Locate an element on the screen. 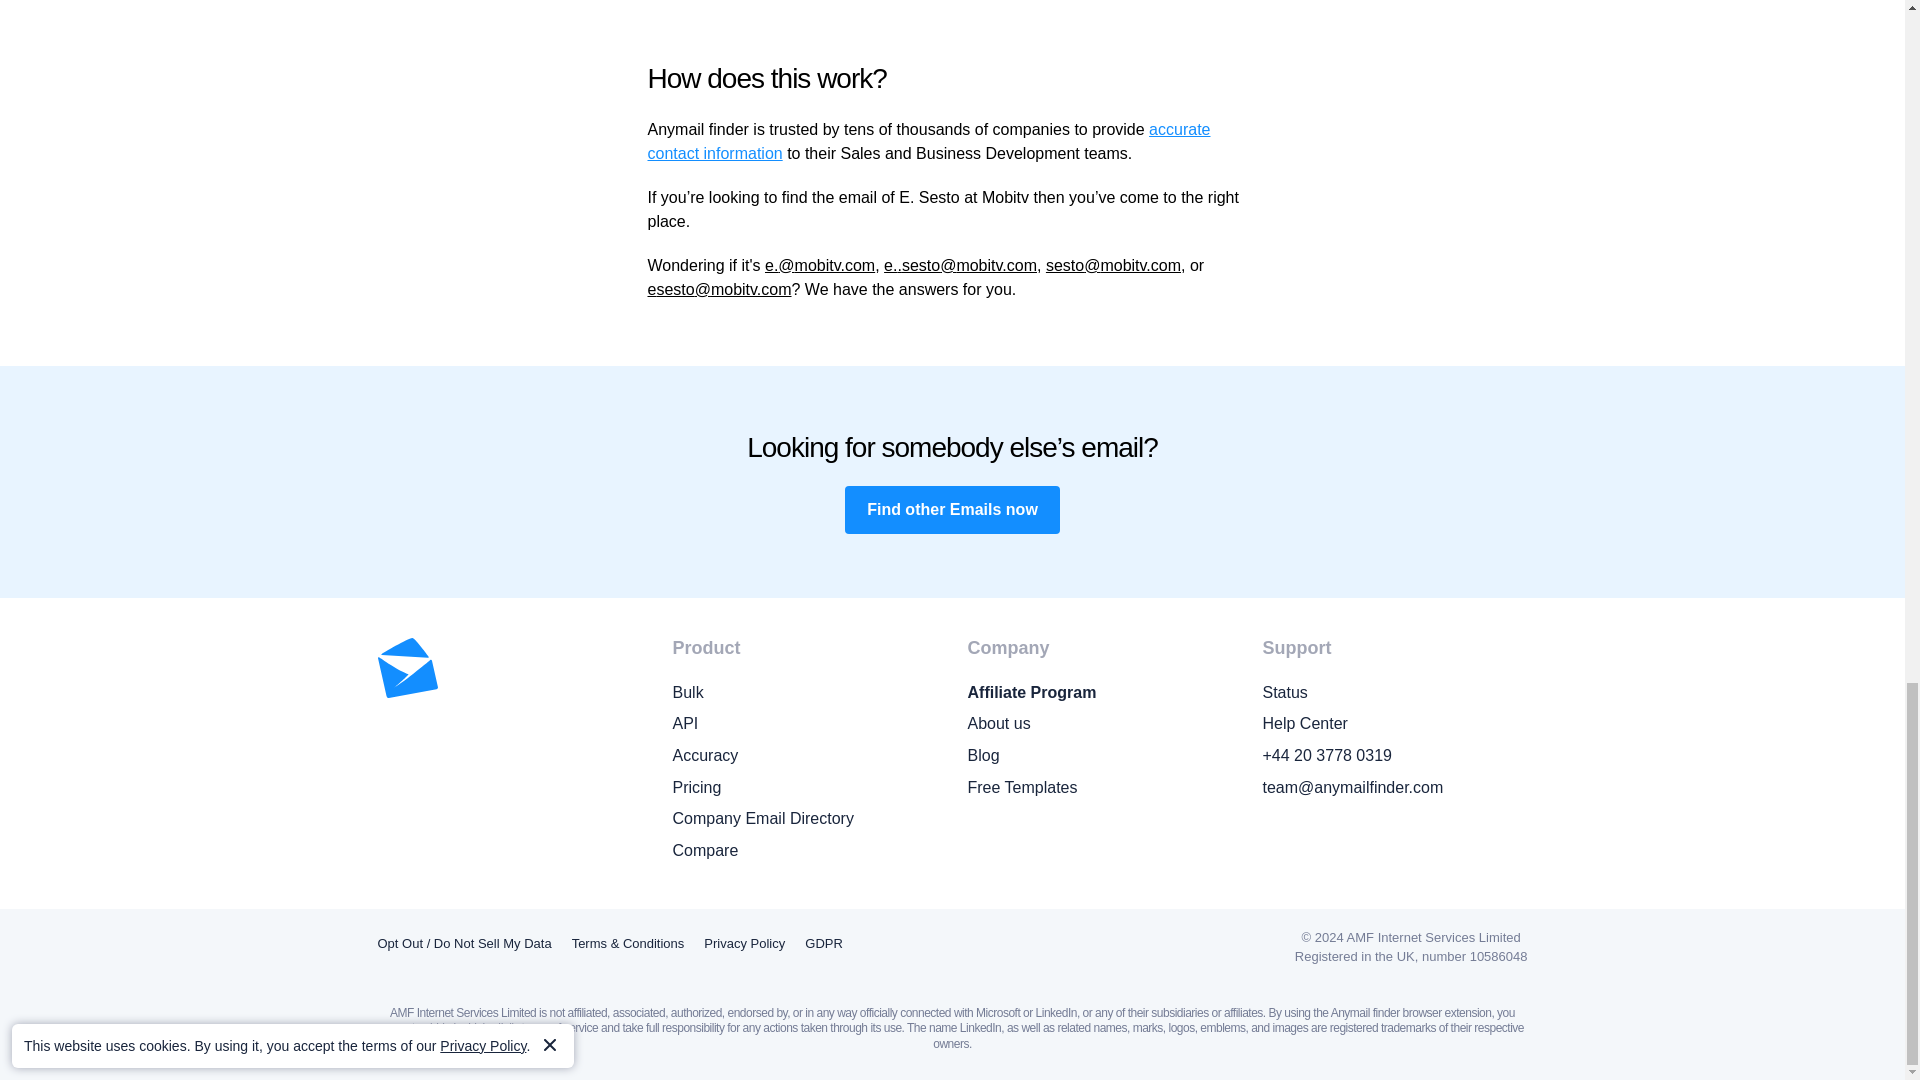 This screenshot has height=1080, width=1920. Blog is located at coordinates (1100, 756).